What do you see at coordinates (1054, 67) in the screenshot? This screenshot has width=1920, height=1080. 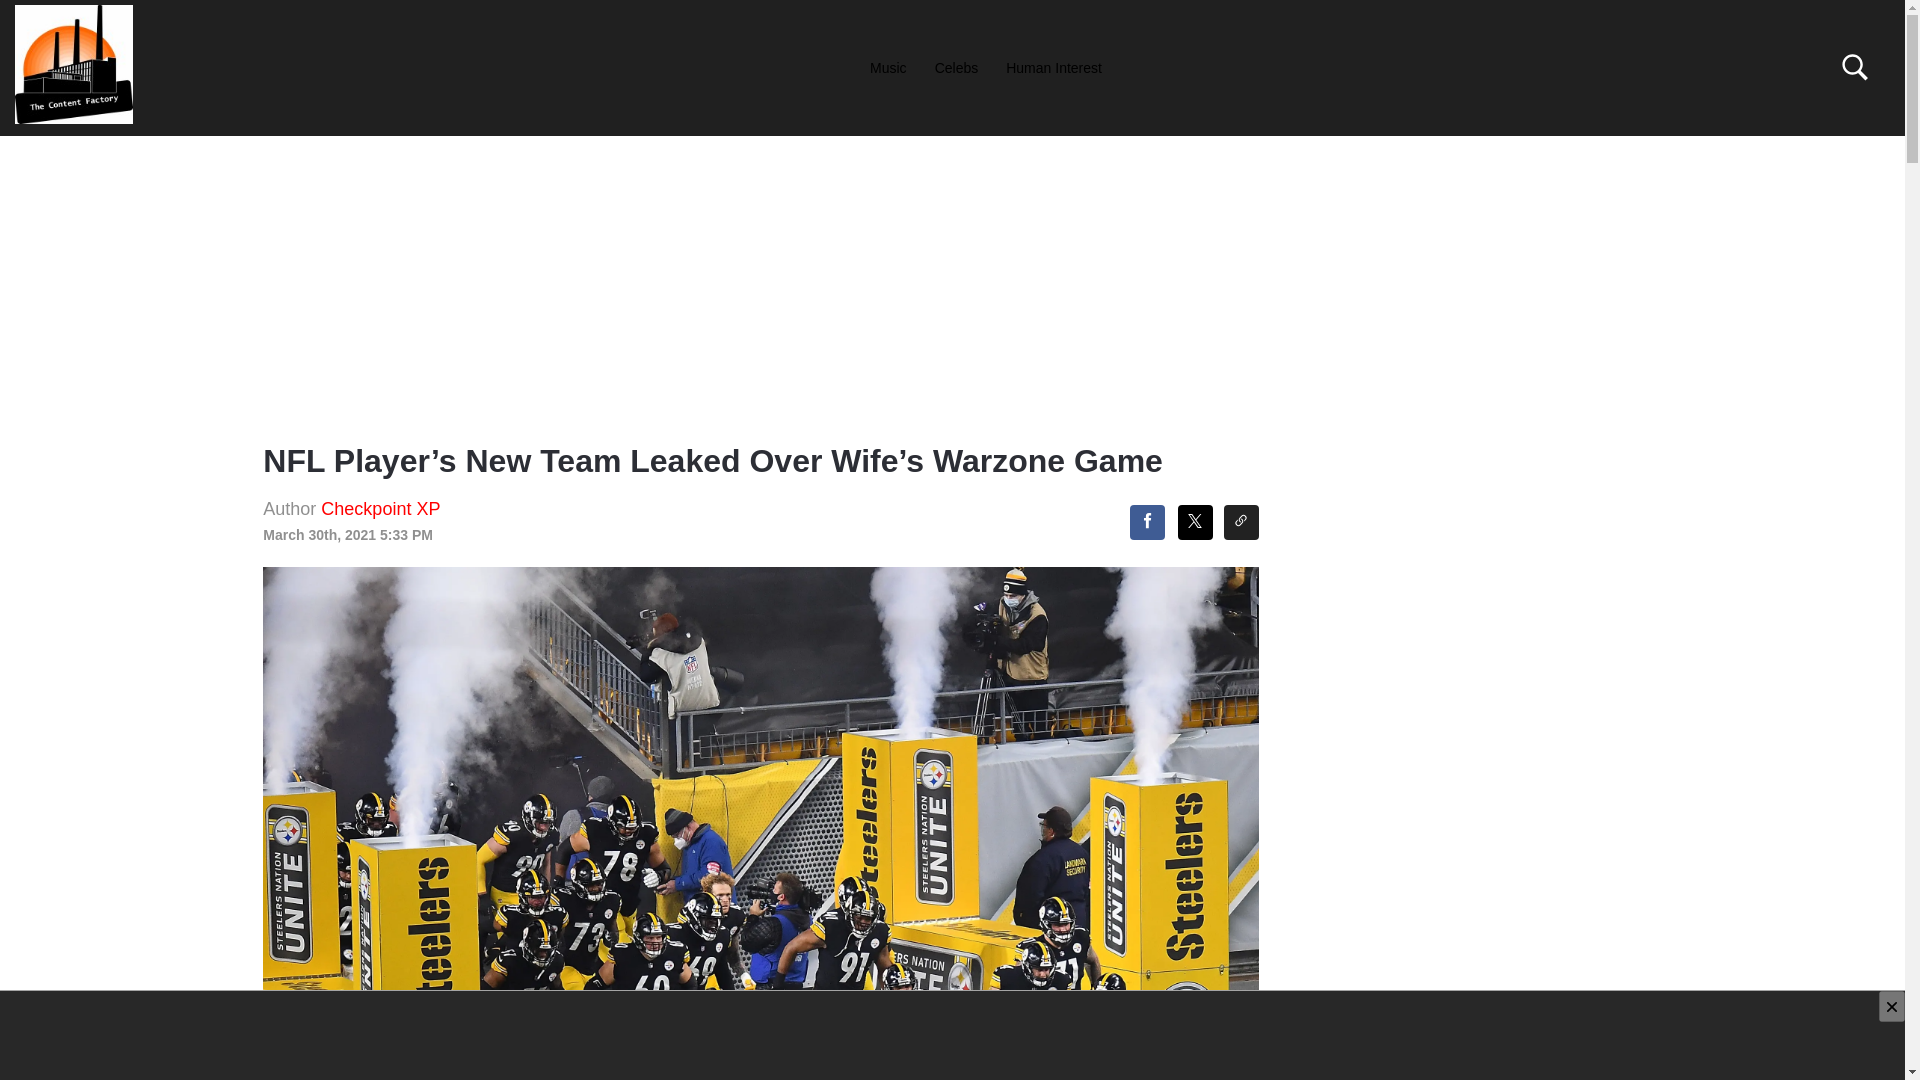 I see `Human Interest` at bounding box center [1054, 67].